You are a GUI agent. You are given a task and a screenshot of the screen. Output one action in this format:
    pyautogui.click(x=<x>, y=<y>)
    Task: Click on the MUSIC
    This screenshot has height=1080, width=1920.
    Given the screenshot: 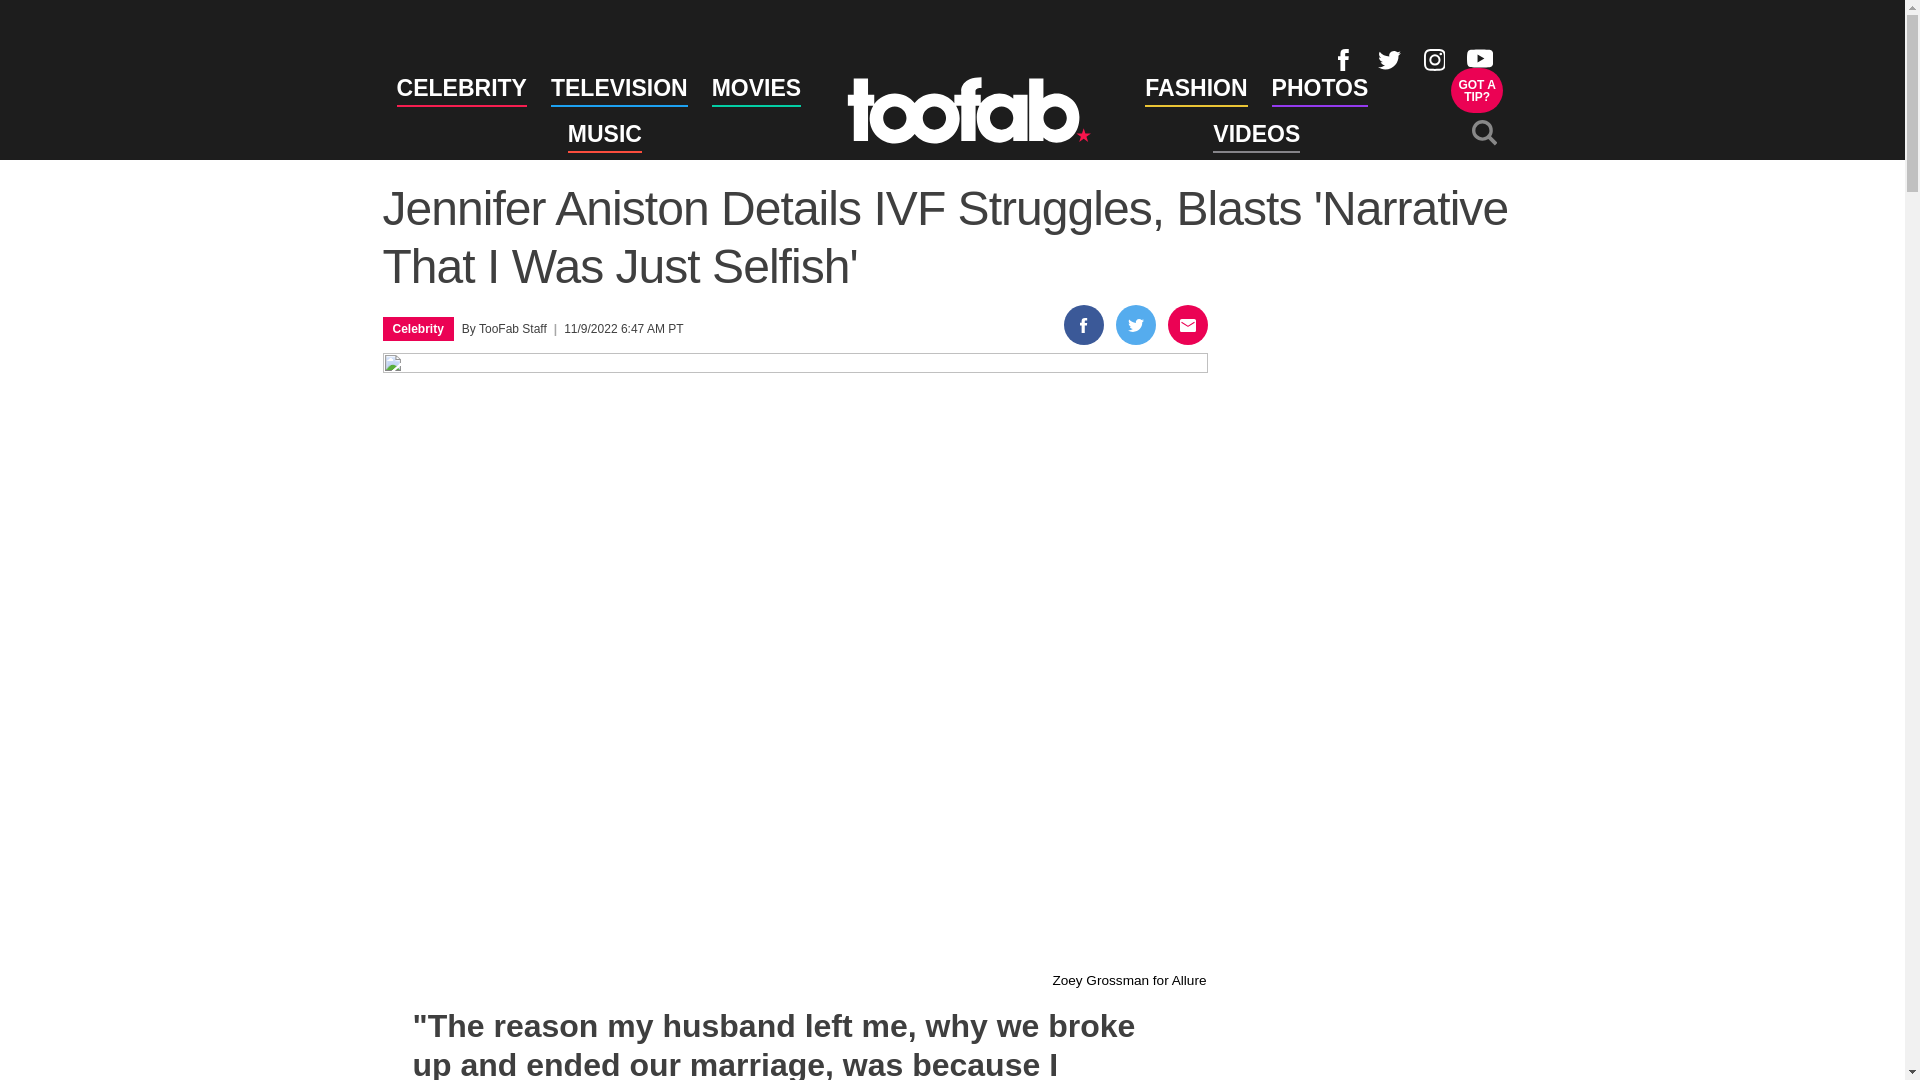 What is the action you would take?
    pyautogui.click(x=604, y=138)
    